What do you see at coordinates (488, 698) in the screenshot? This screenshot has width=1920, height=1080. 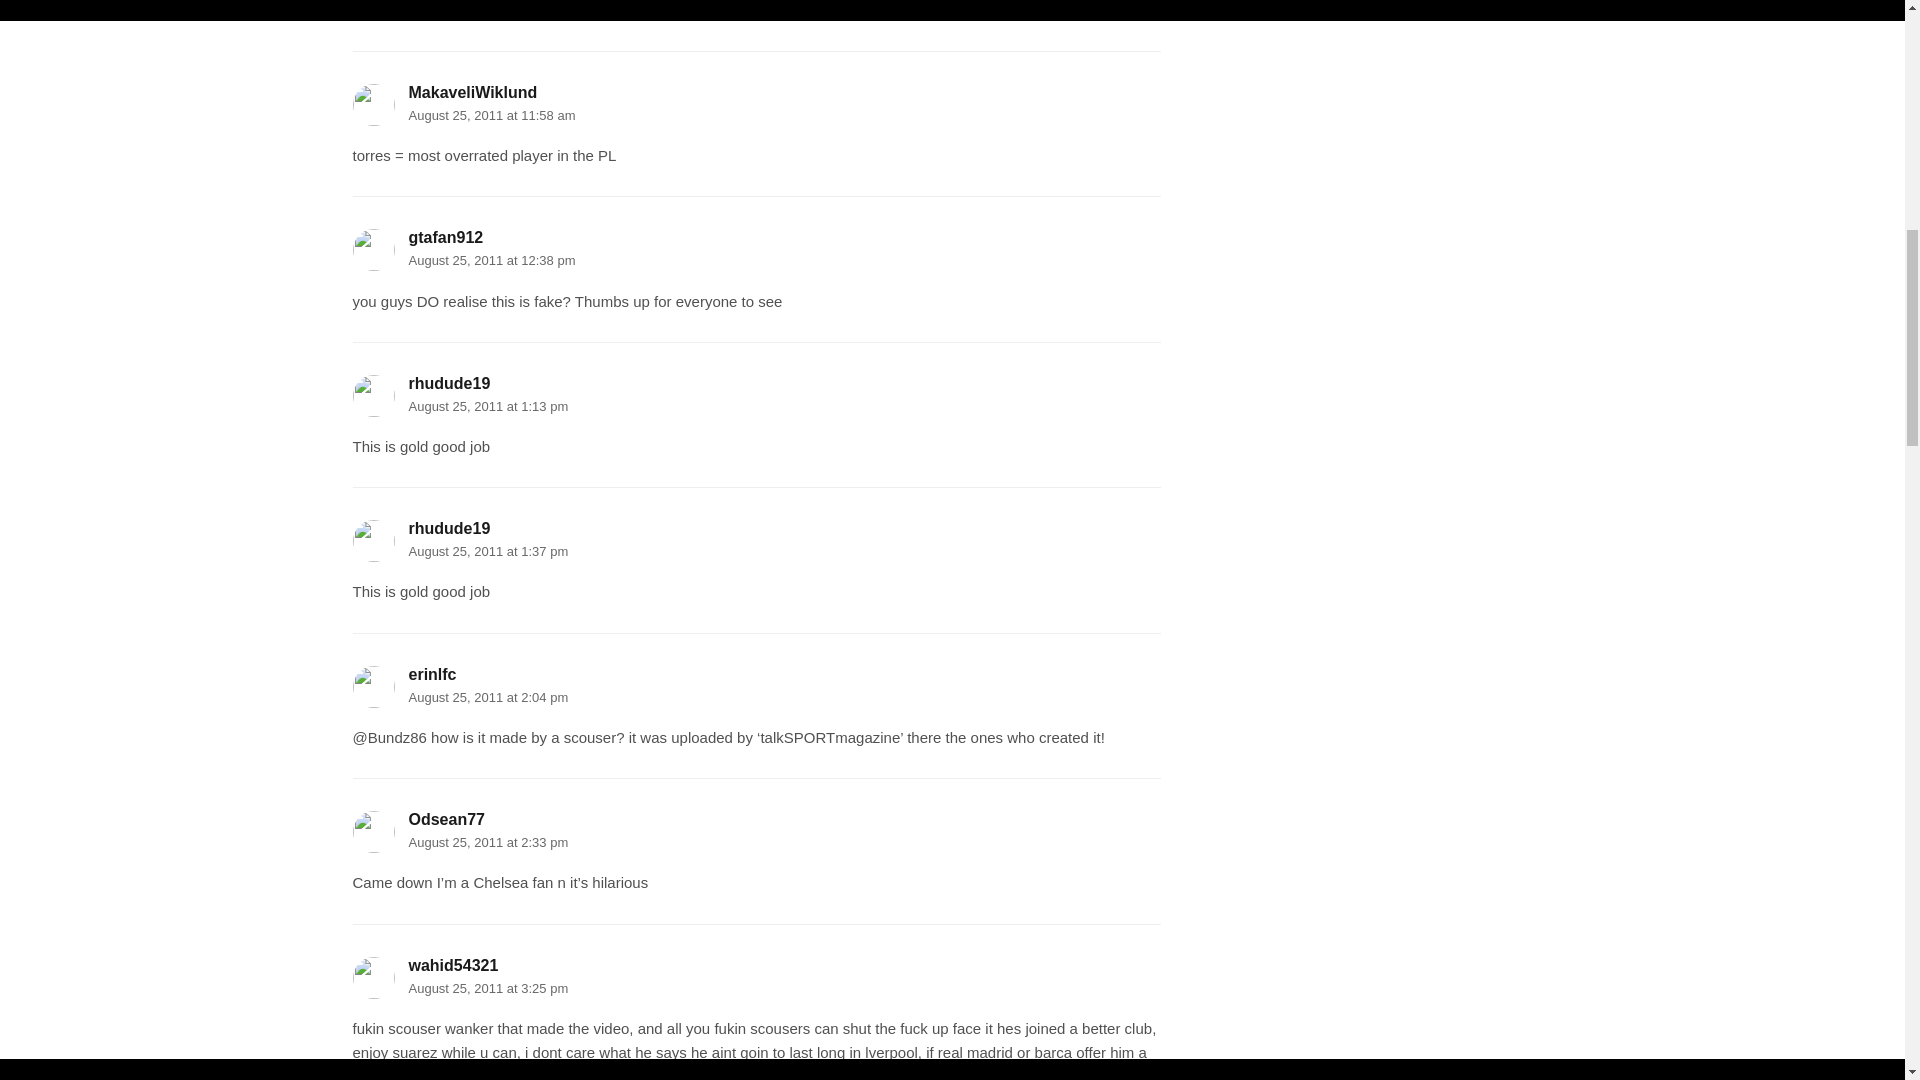 I see `August 25, 2011 at 2:04 pm` at bounding box center [488, 698].